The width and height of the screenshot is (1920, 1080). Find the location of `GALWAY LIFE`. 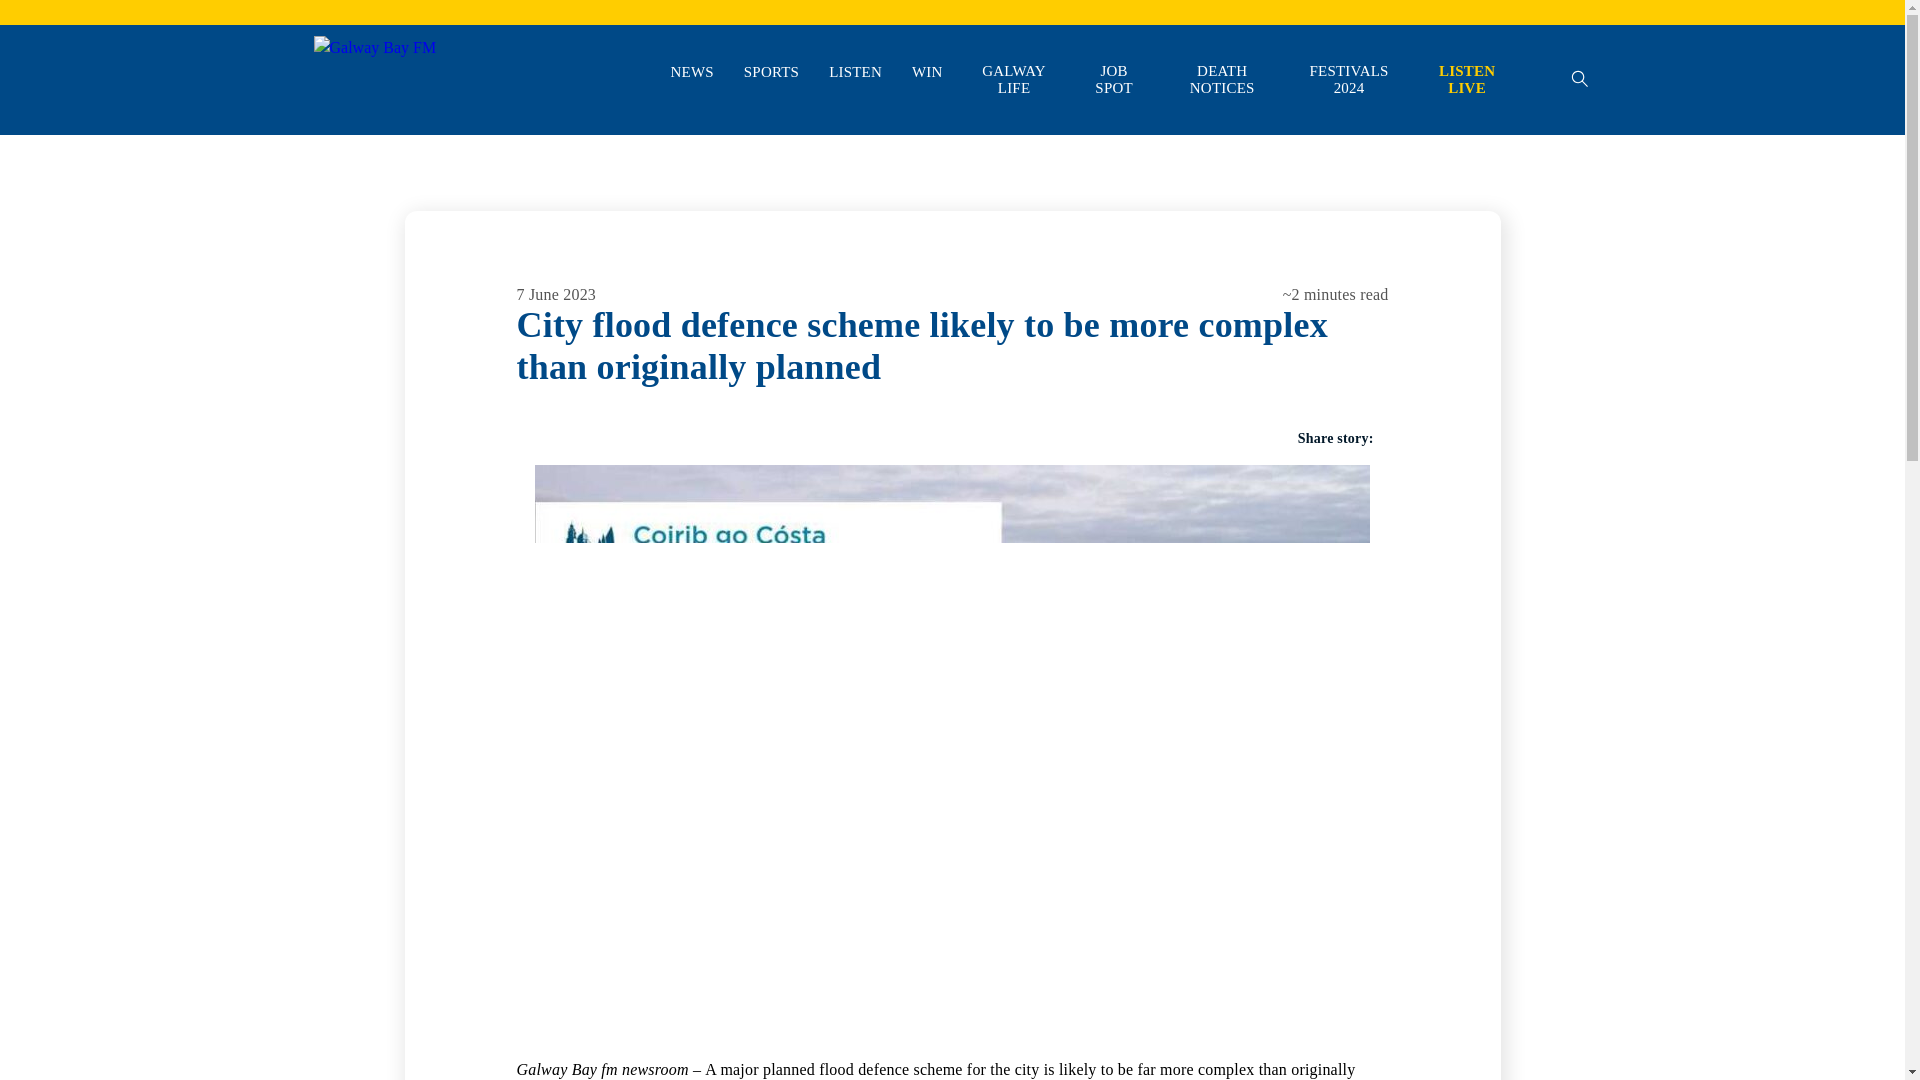

GALWAY LIFE is located at coordinates (1014, 80).